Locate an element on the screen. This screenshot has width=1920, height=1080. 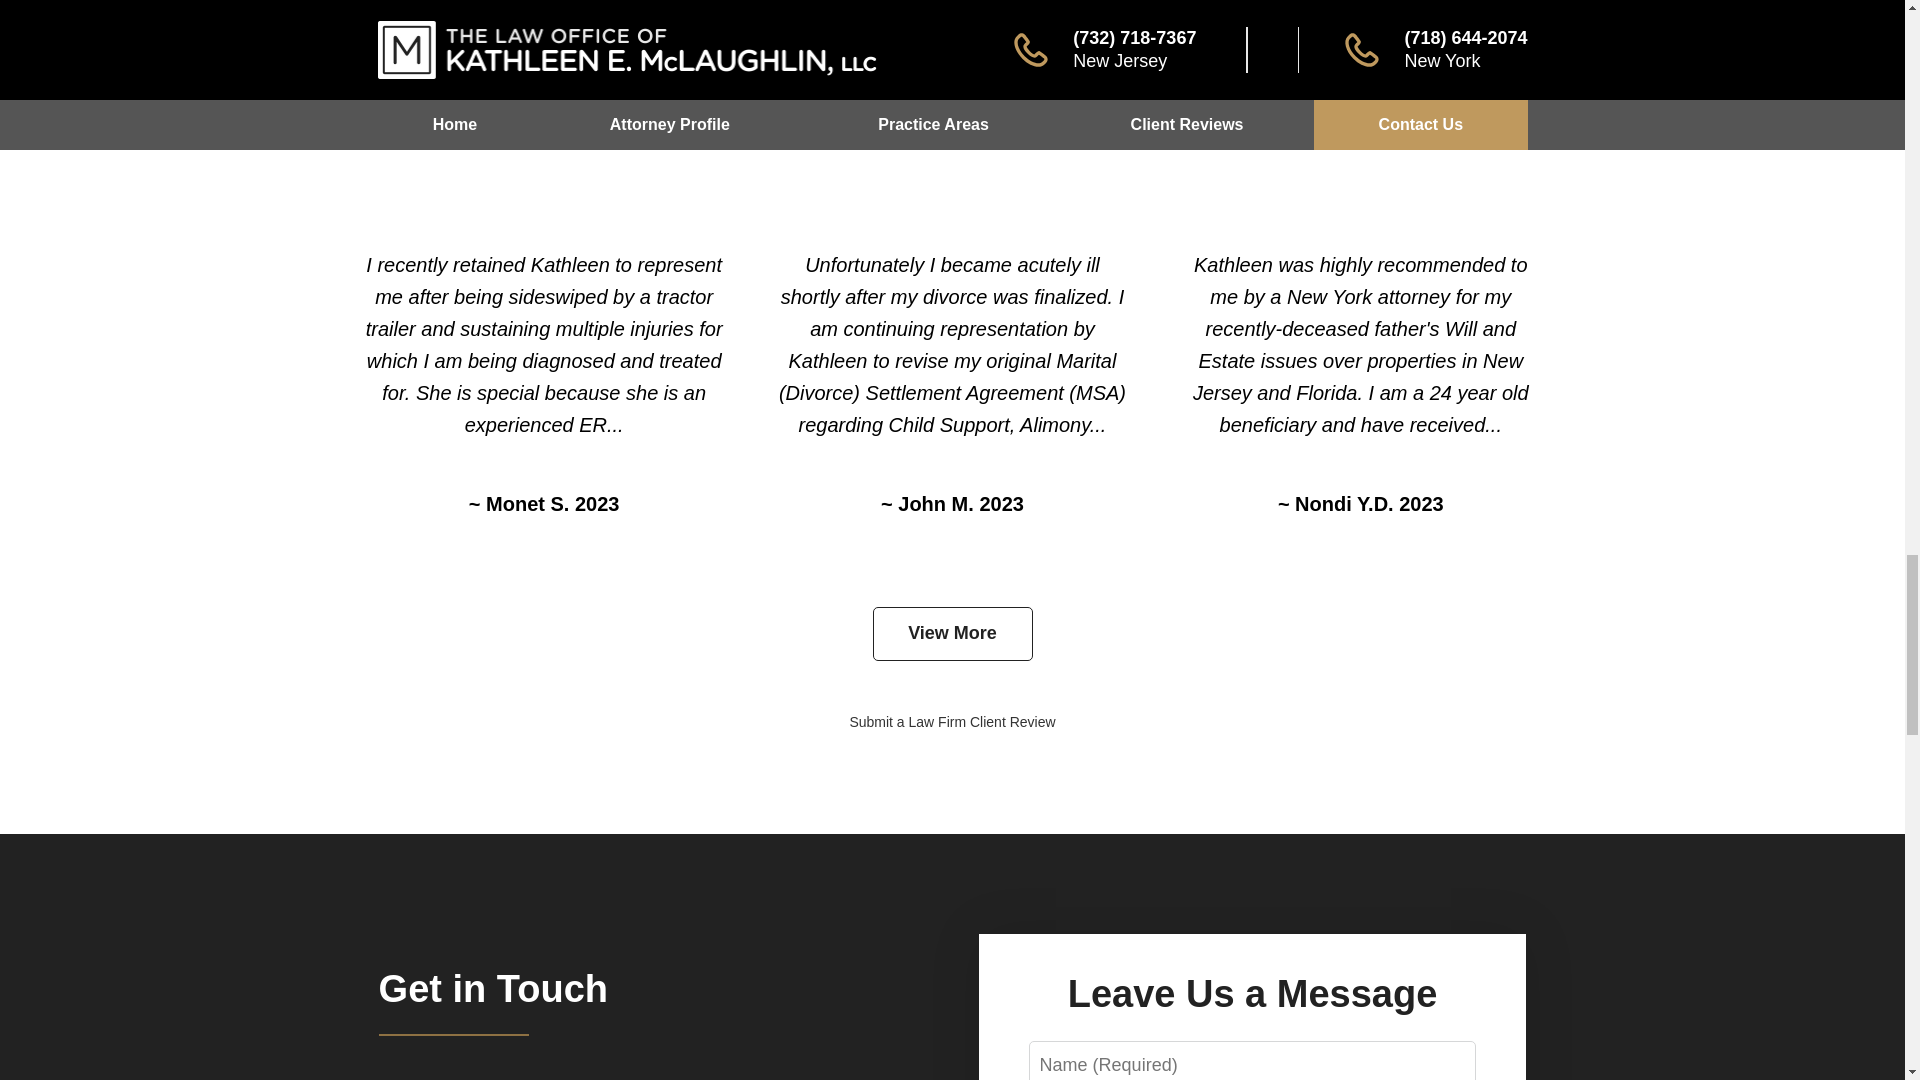
View More is located at coordinates (952, 633).